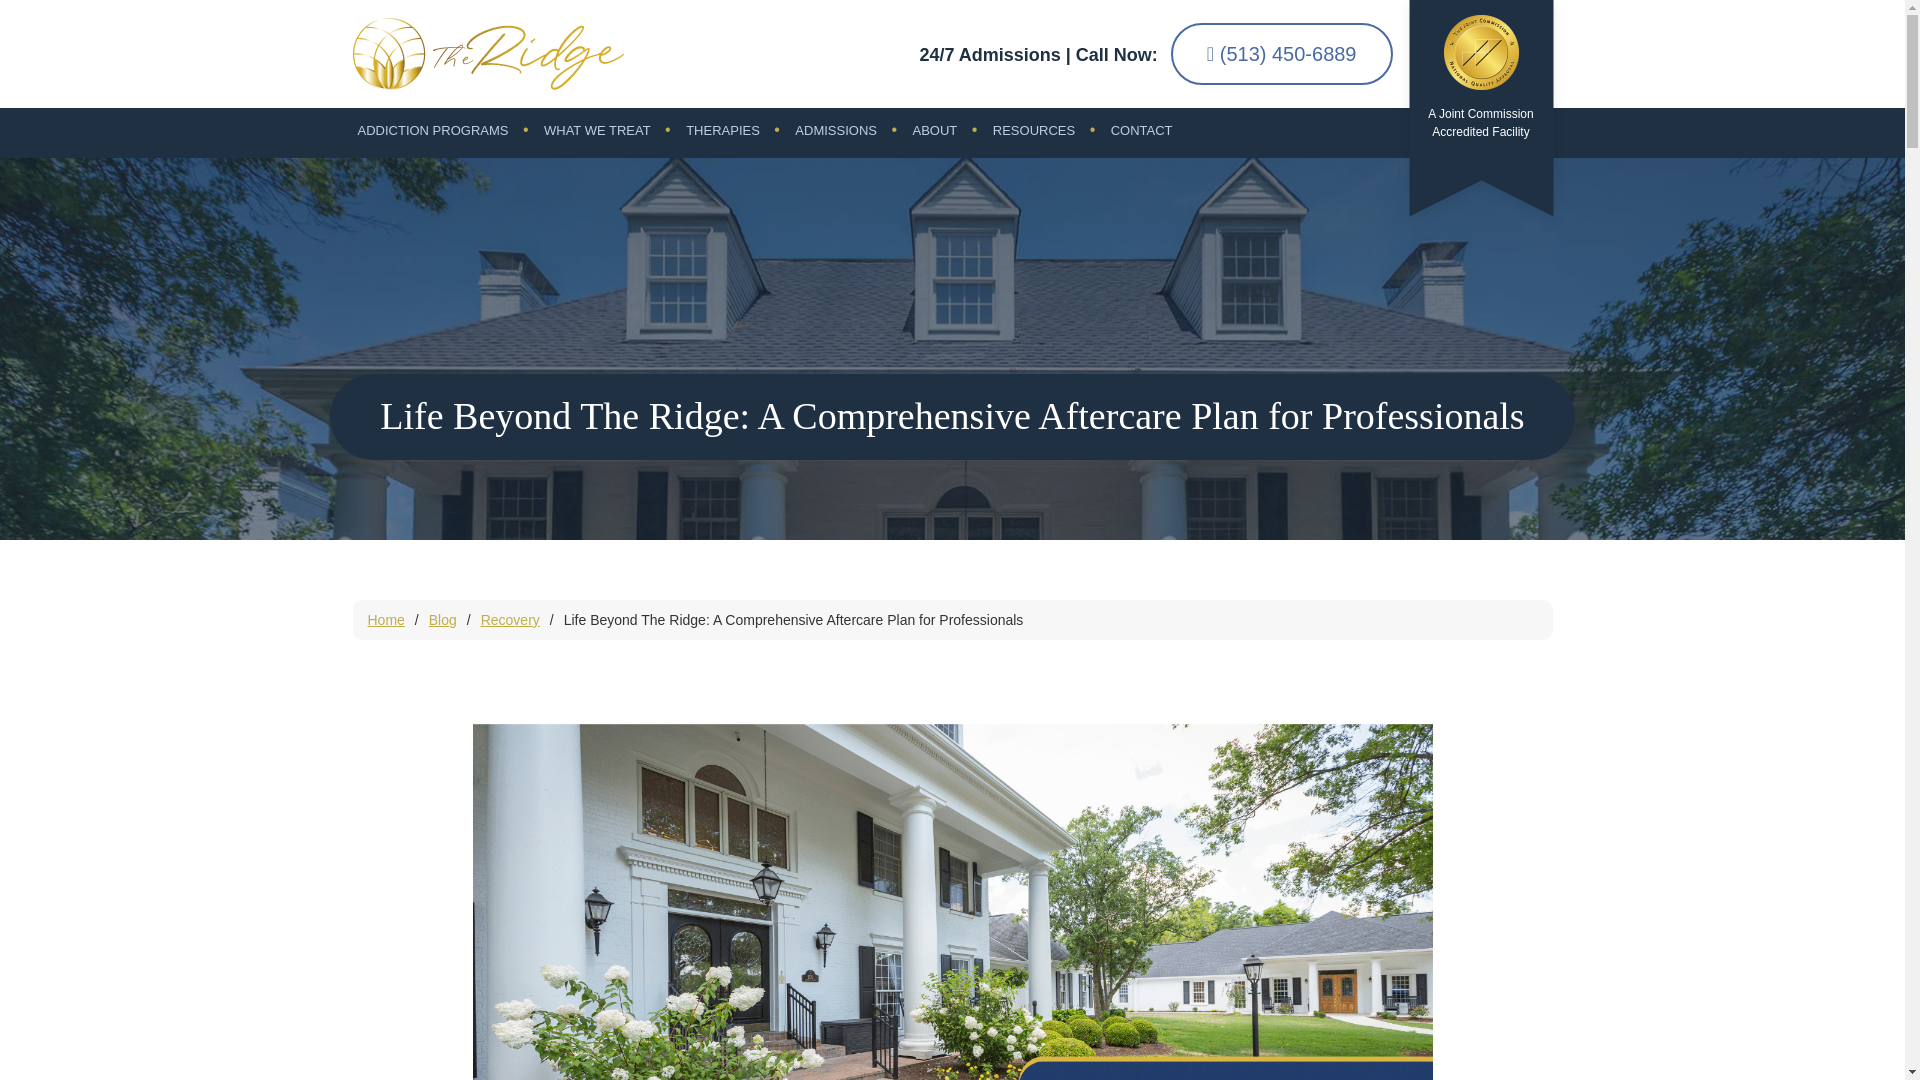 The image size is (1920, 1080). I want to click on logo, so click(486, 54).